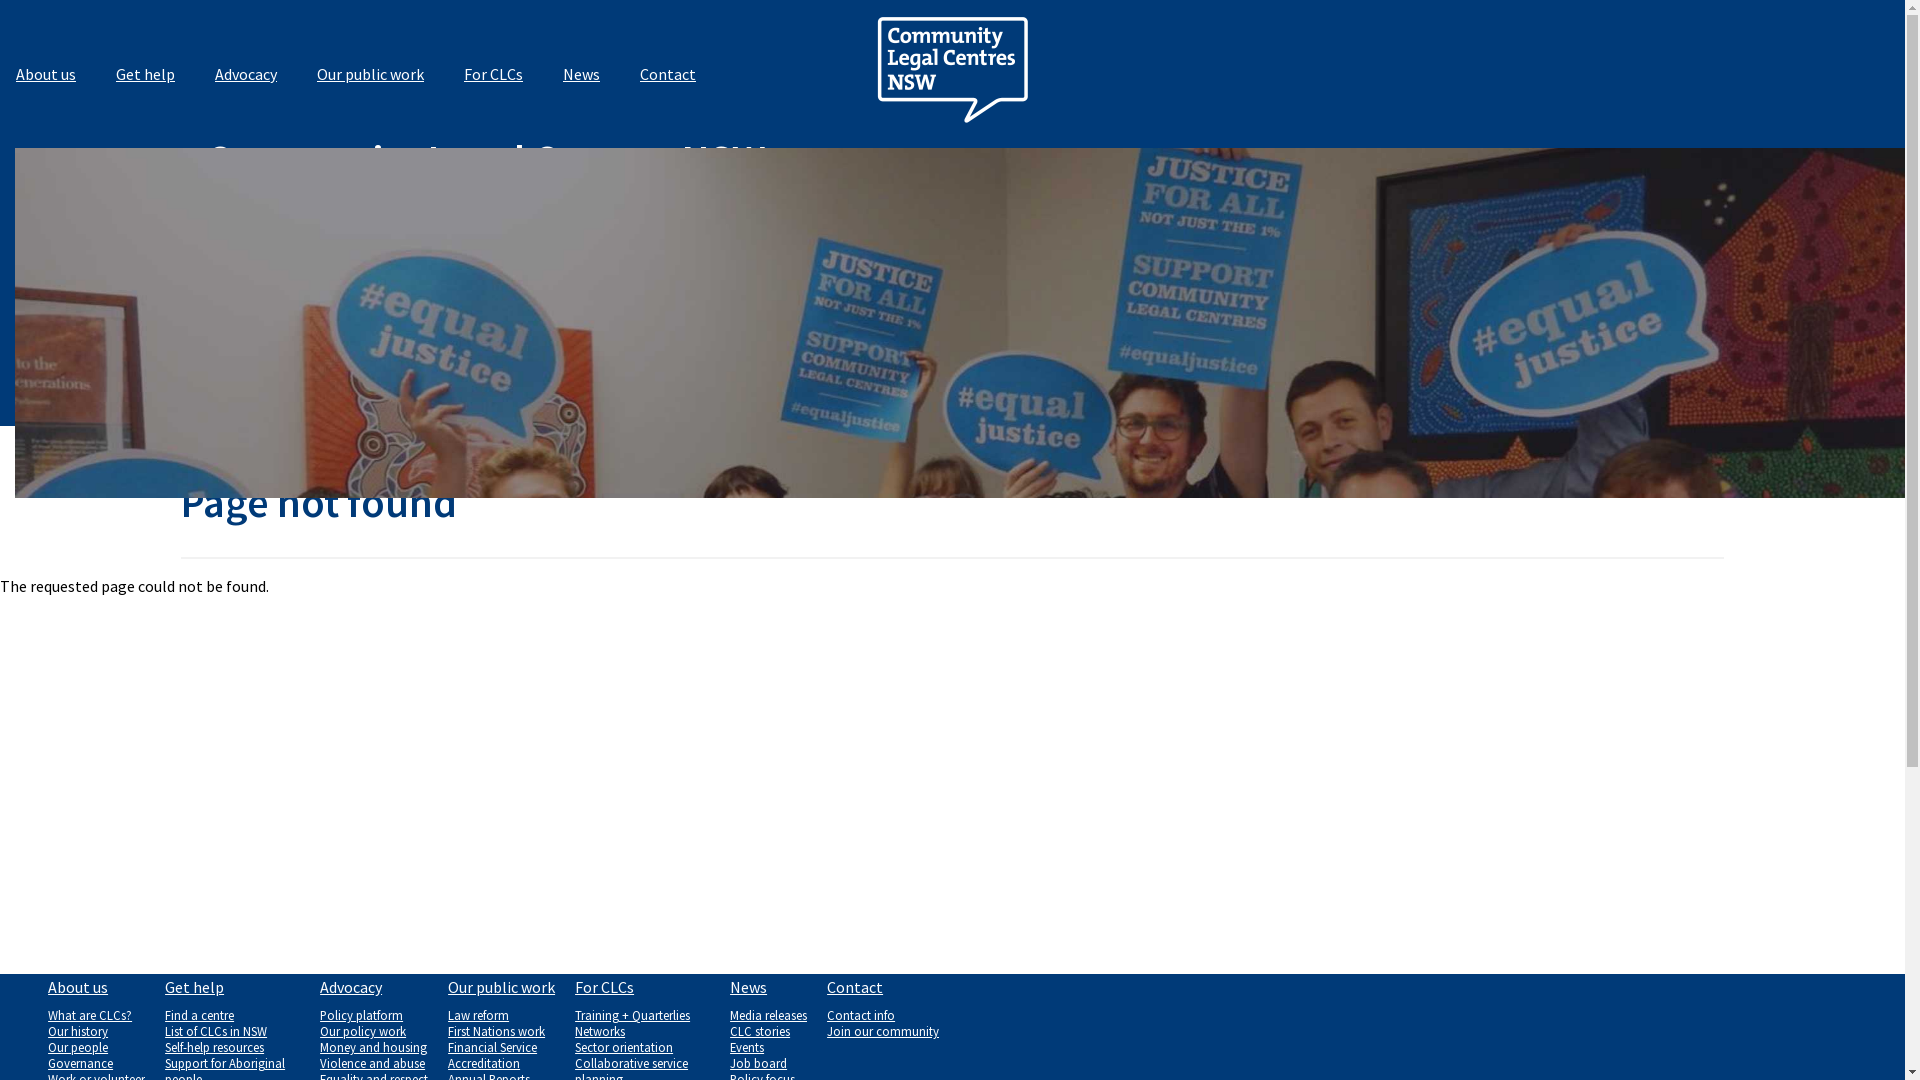 The width and height of the screenshot is (1920, 1080). I want to click on Advocacy, so click(250, 74).